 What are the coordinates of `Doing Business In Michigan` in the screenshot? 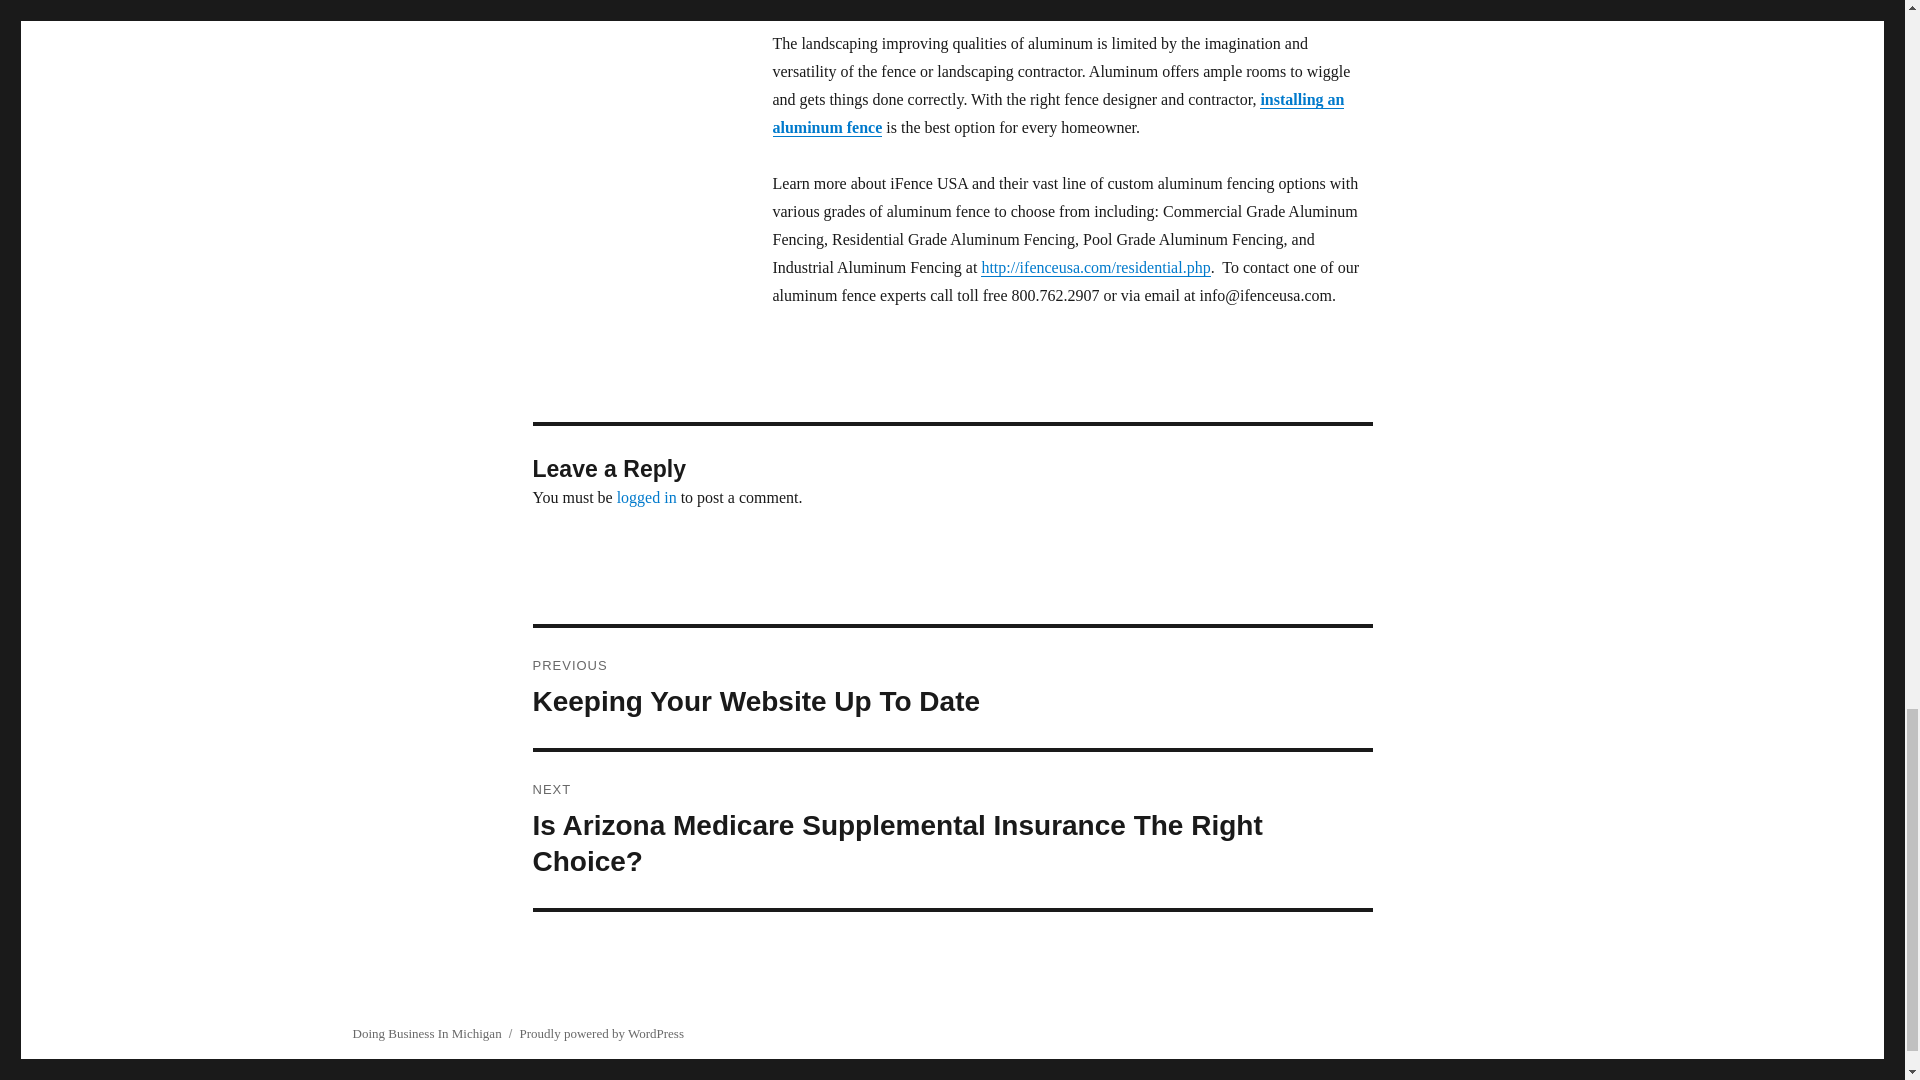 It's located at (426, 1034).